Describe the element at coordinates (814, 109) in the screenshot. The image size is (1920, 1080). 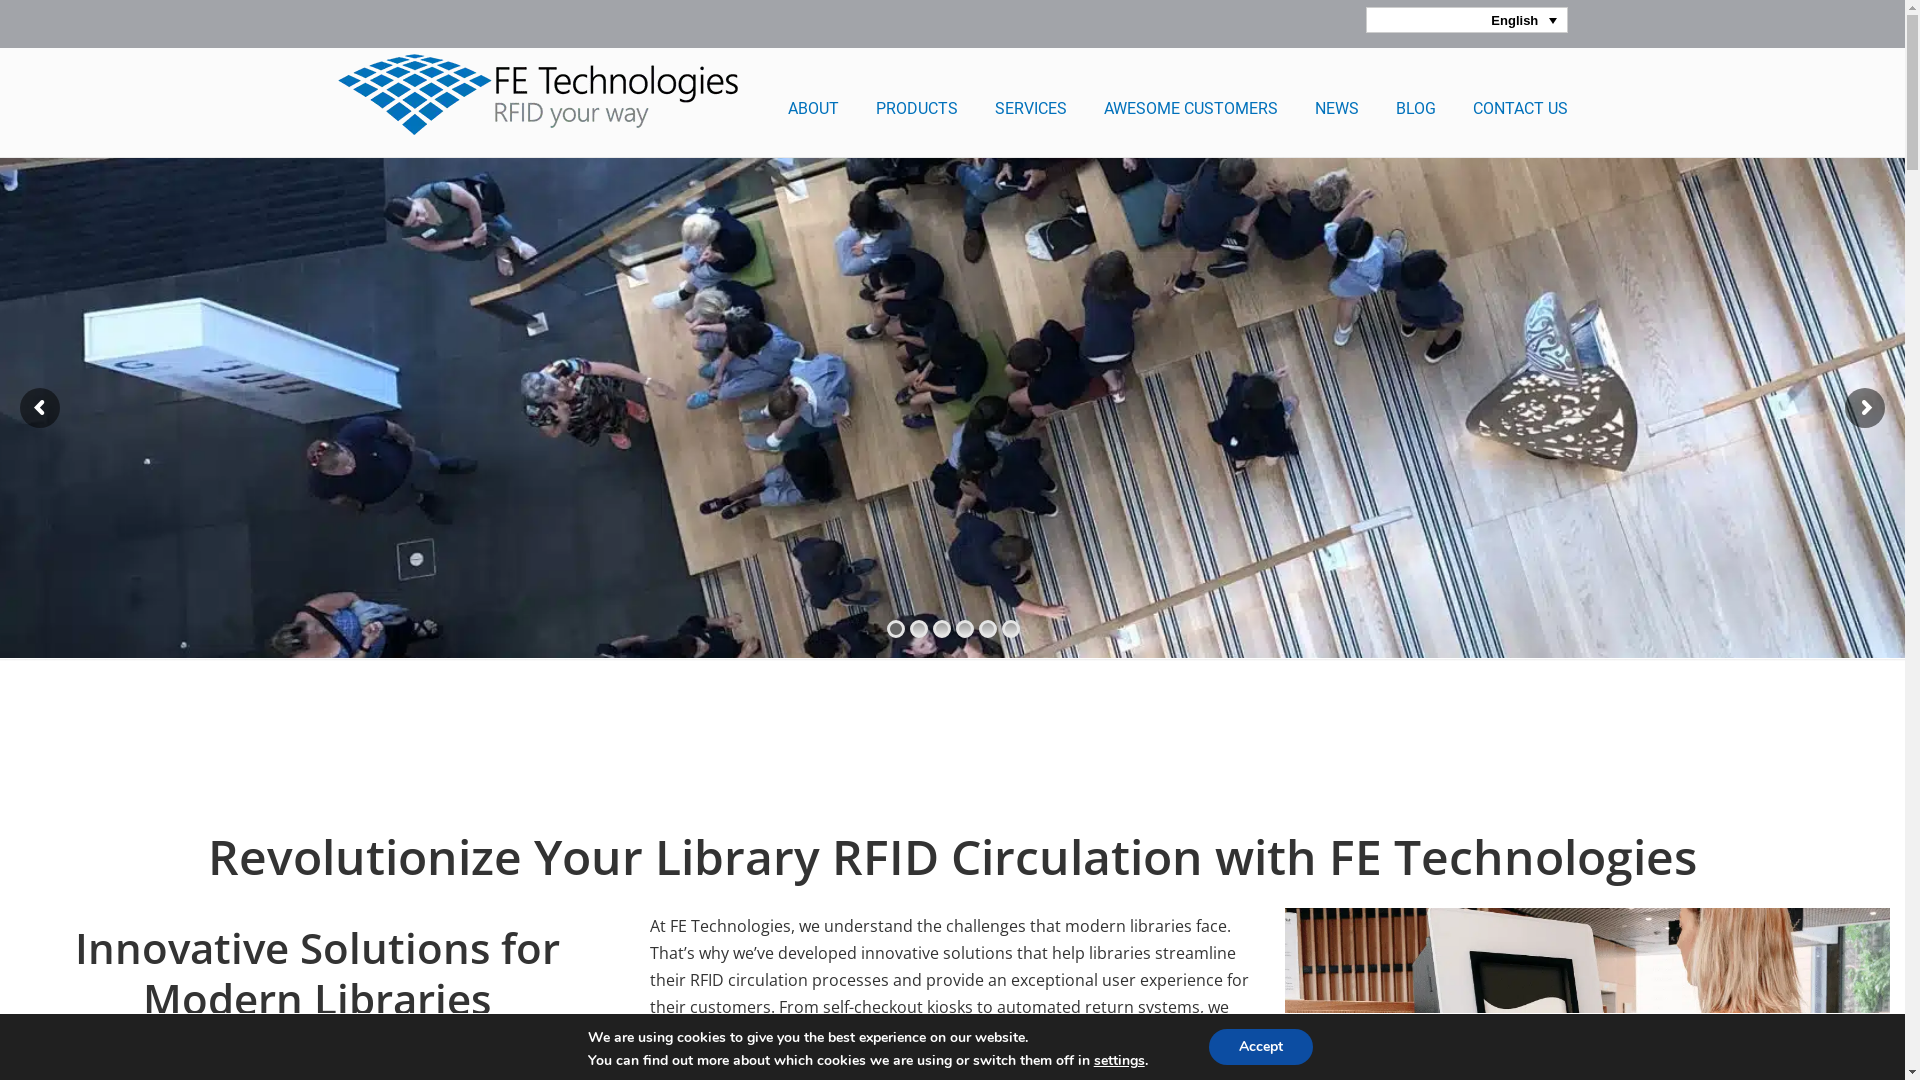
I see `ABOUT` at that location.